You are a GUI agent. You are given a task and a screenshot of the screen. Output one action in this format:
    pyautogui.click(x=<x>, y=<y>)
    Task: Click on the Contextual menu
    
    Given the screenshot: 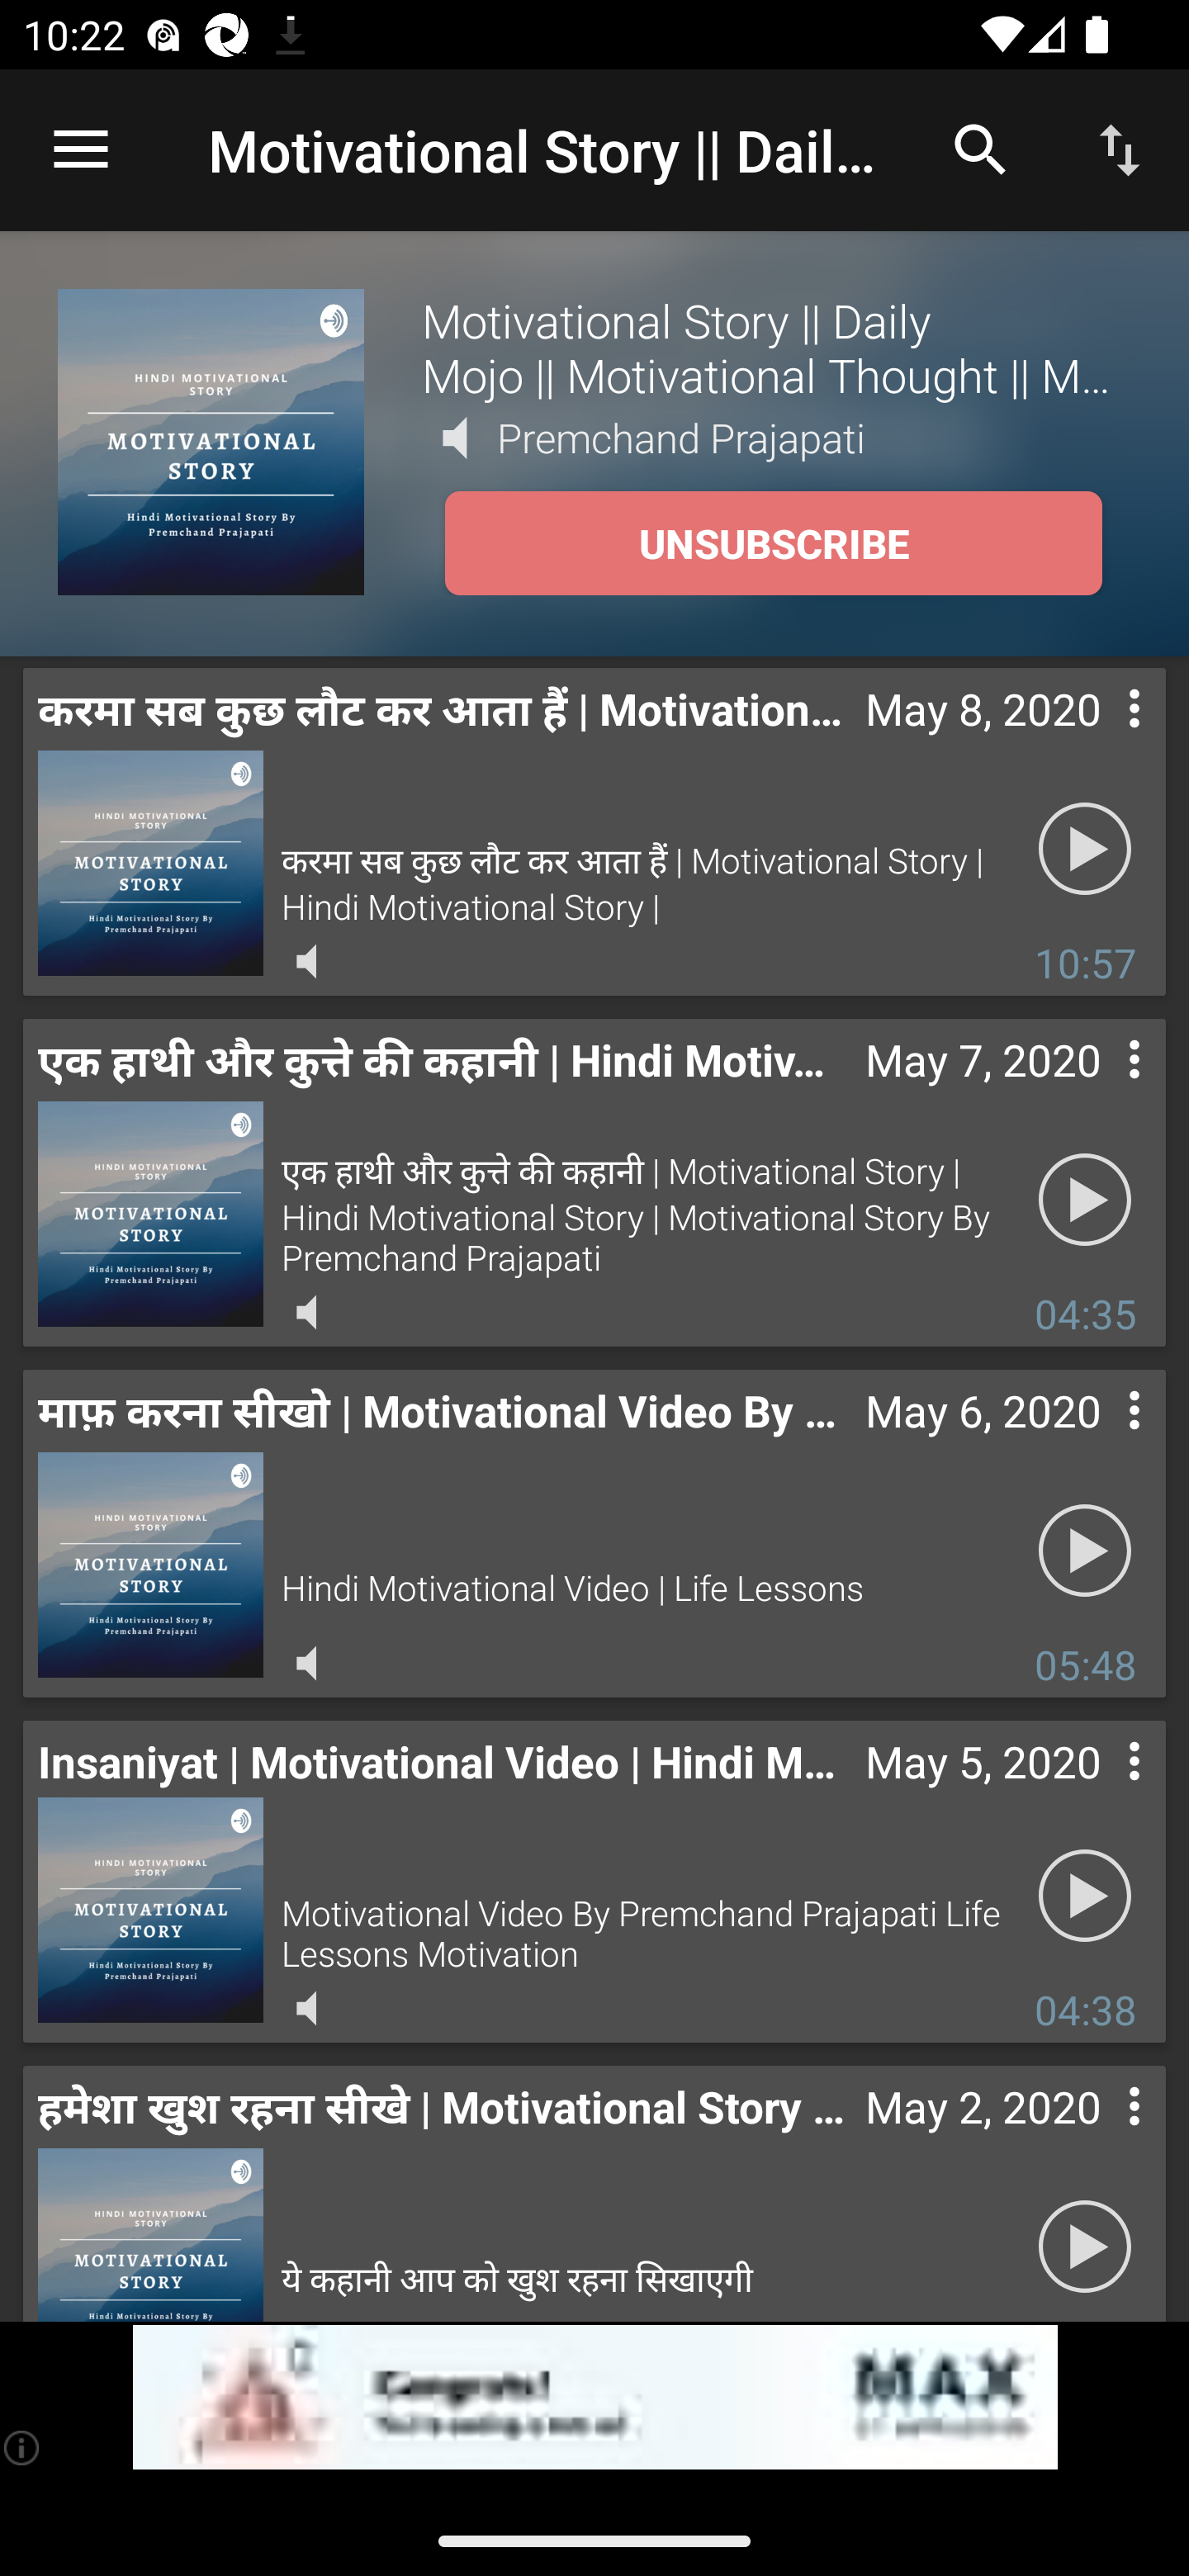 What is the action you would take?
    pyautogui.click(x=1098, y=1793)
    